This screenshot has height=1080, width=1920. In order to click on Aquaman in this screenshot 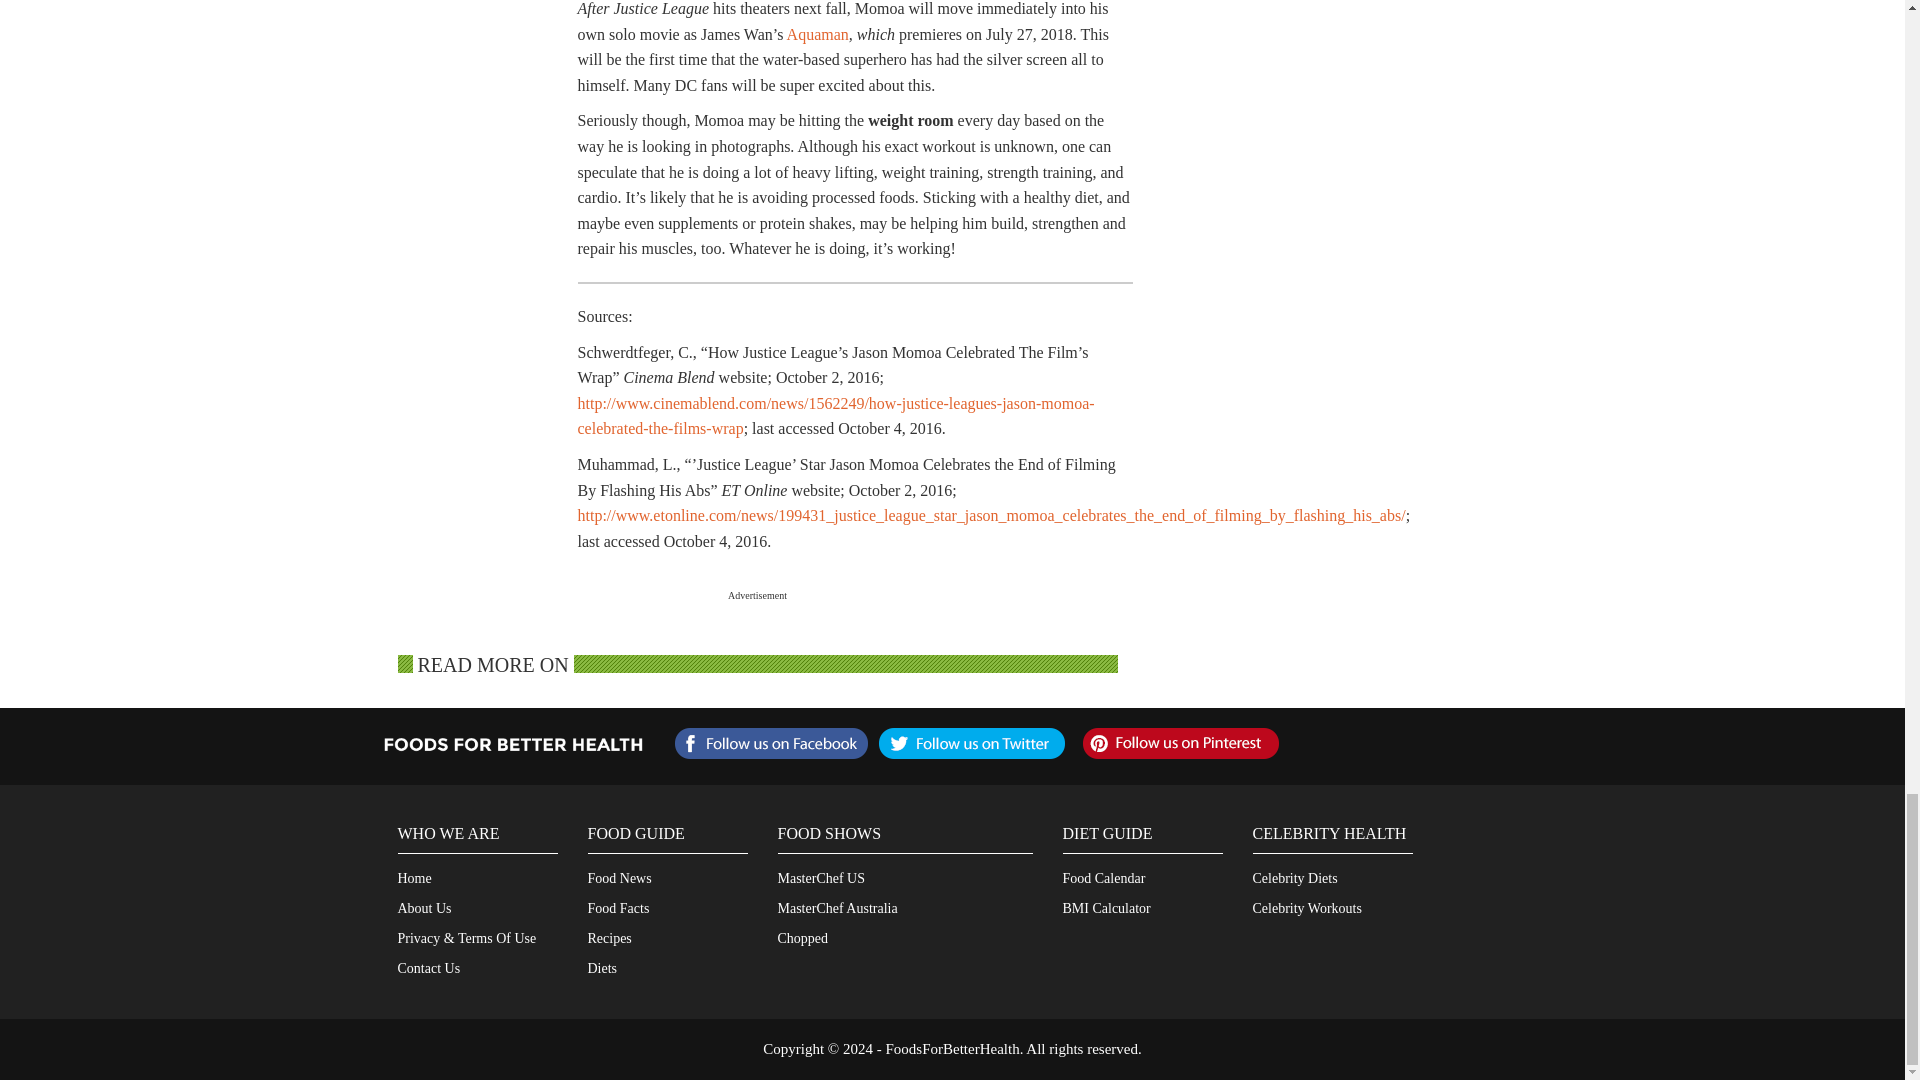, I will do `click(818, 34)`.